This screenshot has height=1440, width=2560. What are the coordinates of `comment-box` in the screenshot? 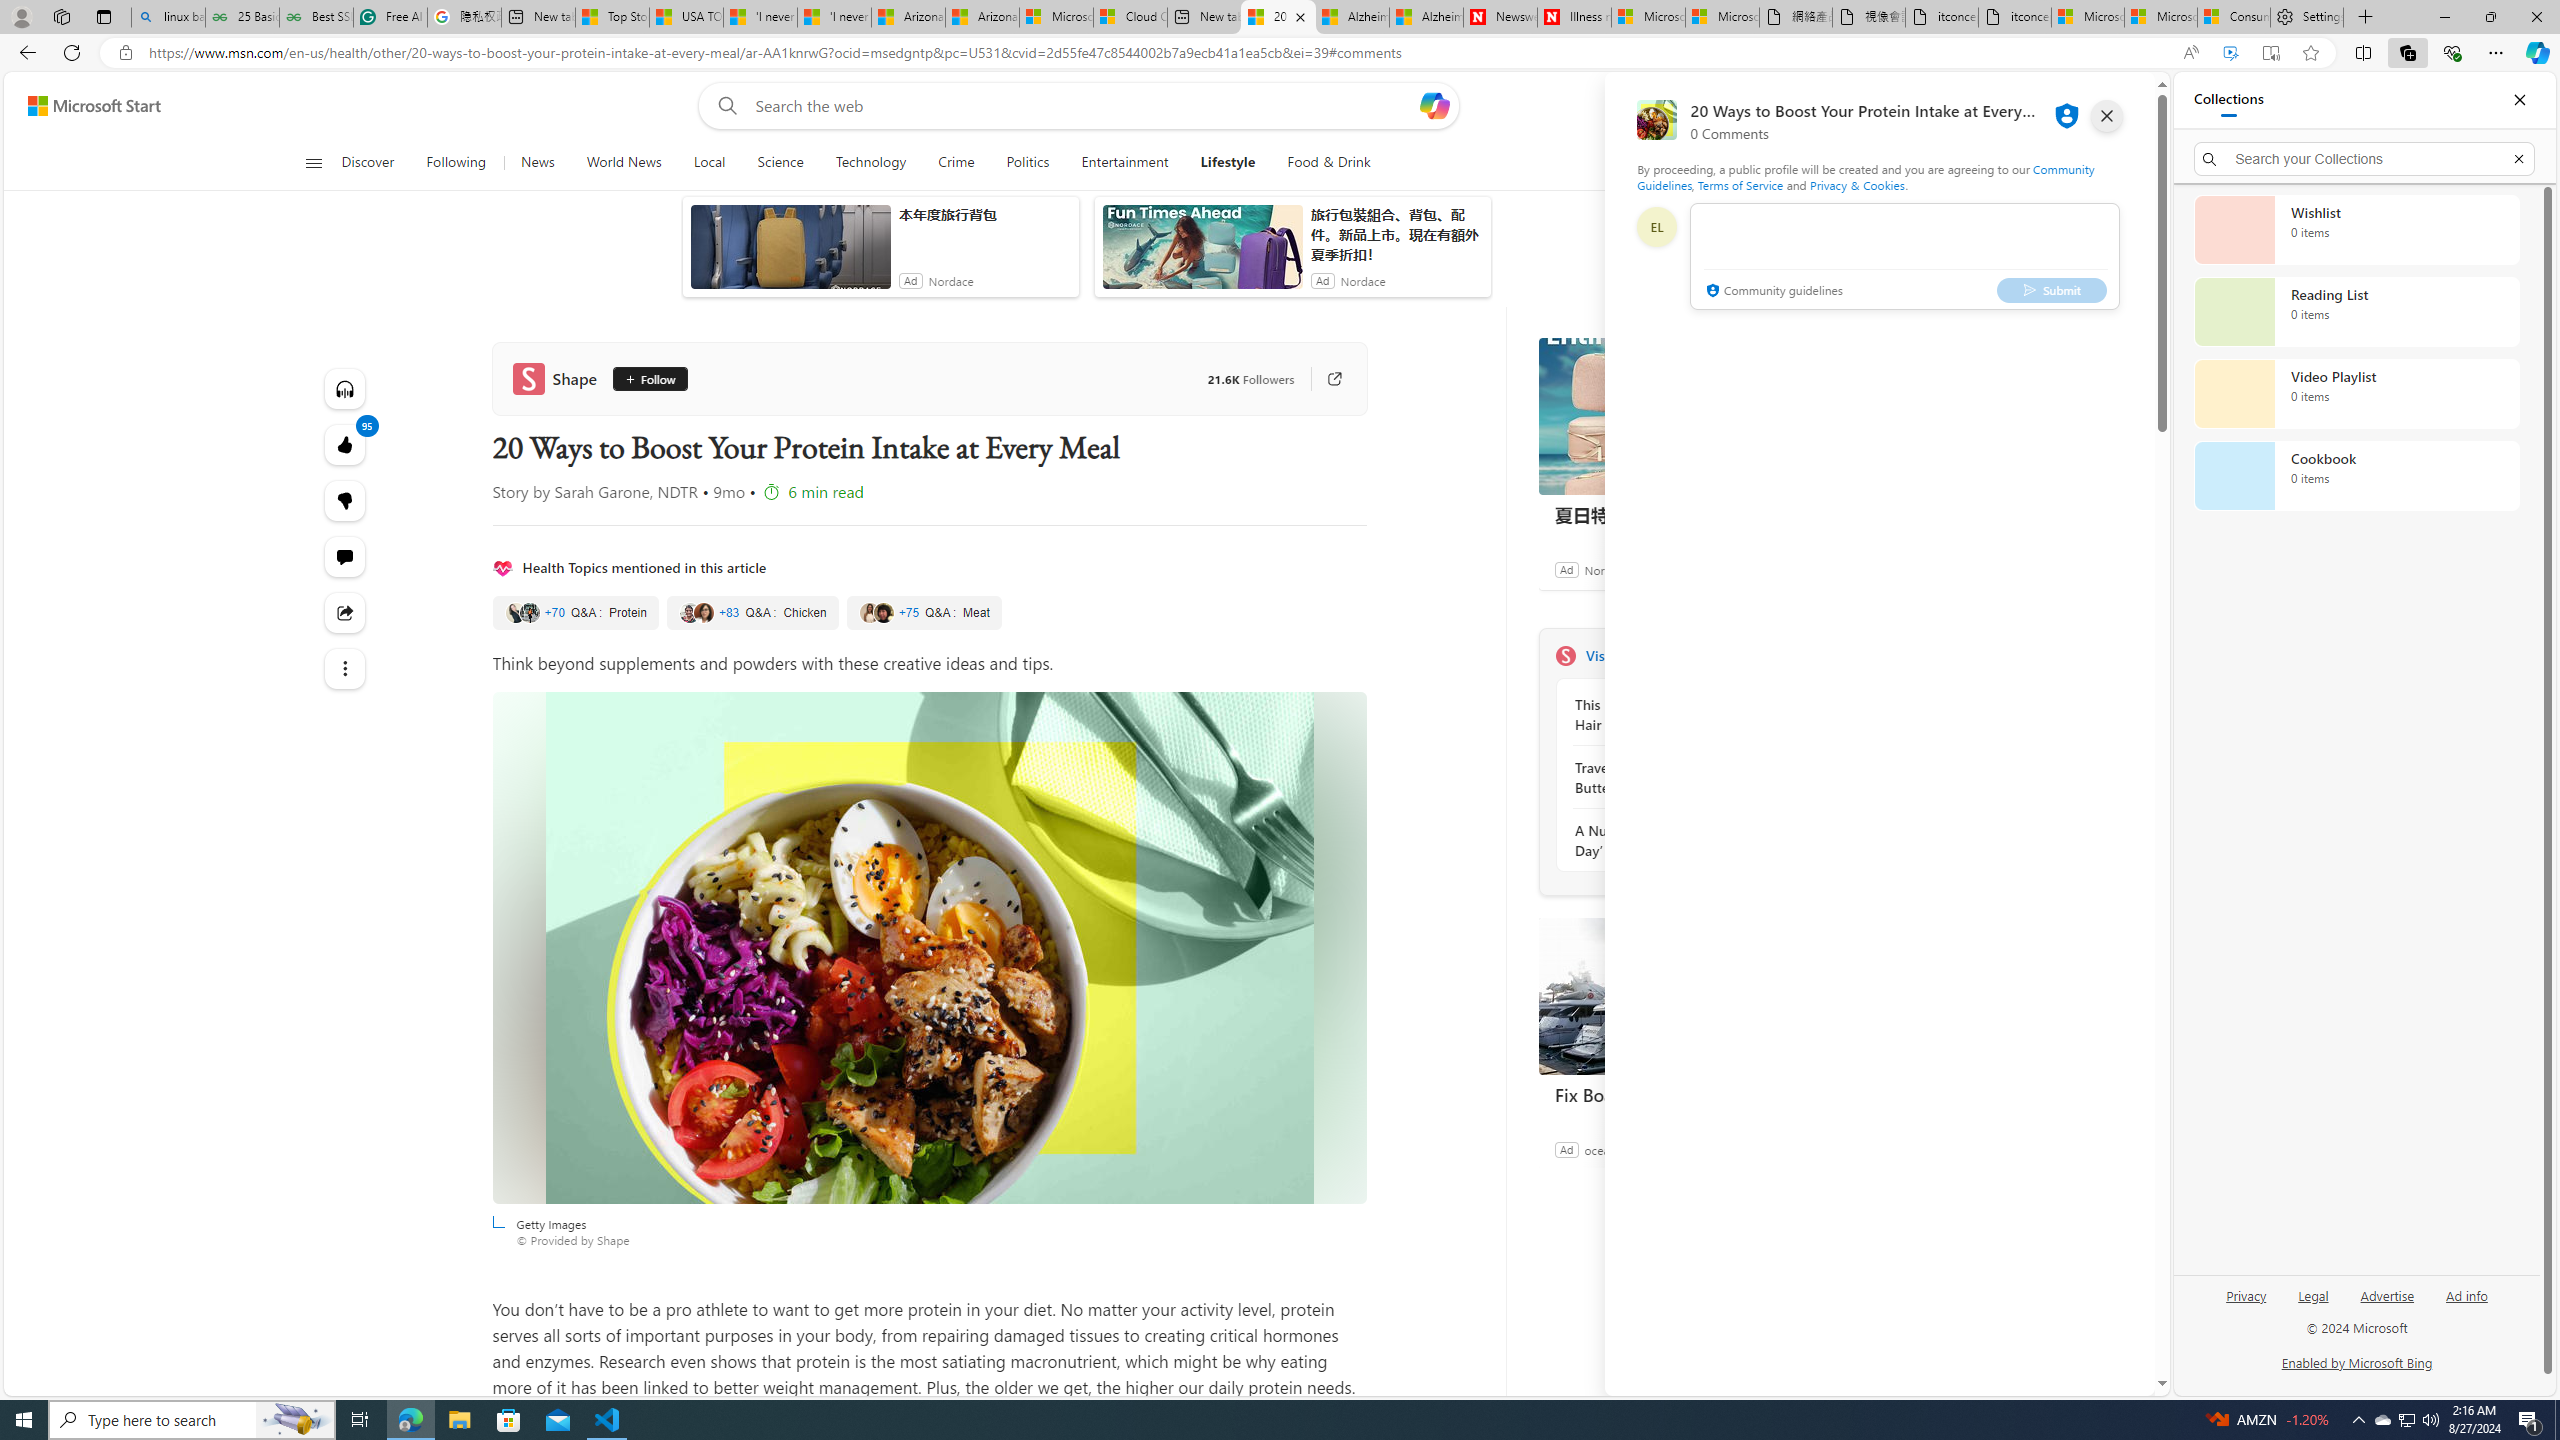 It's located at (1904, 256).